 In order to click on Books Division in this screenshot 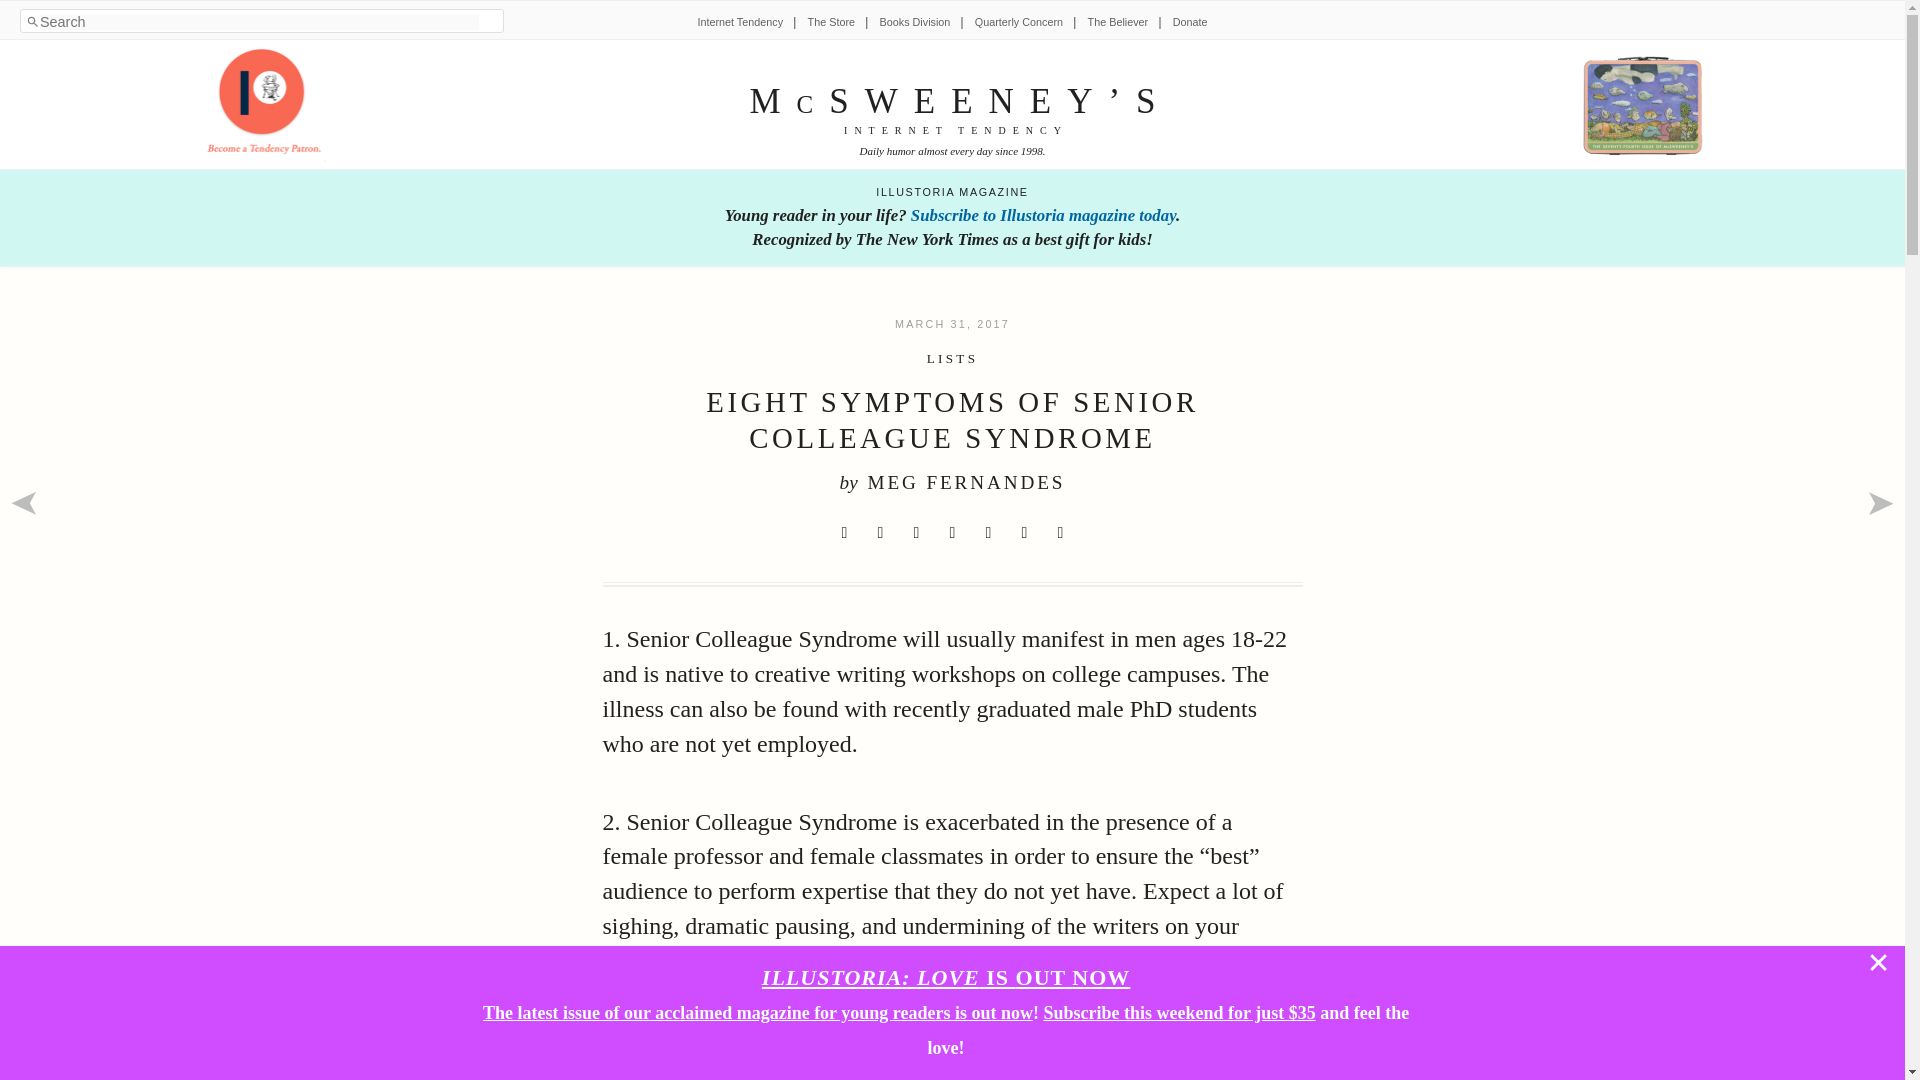, I will do `click(914, 22)`.